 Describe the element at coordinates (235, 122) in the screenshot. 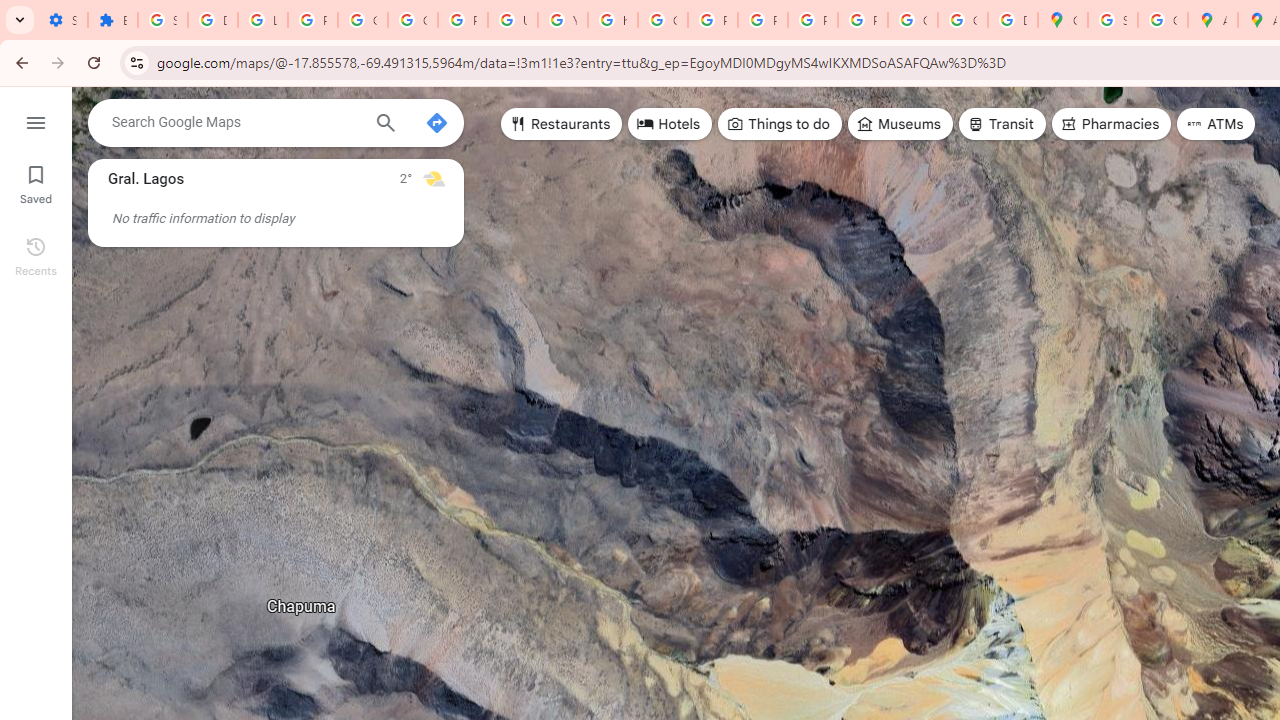

I see `Search Google Maps` at that location.